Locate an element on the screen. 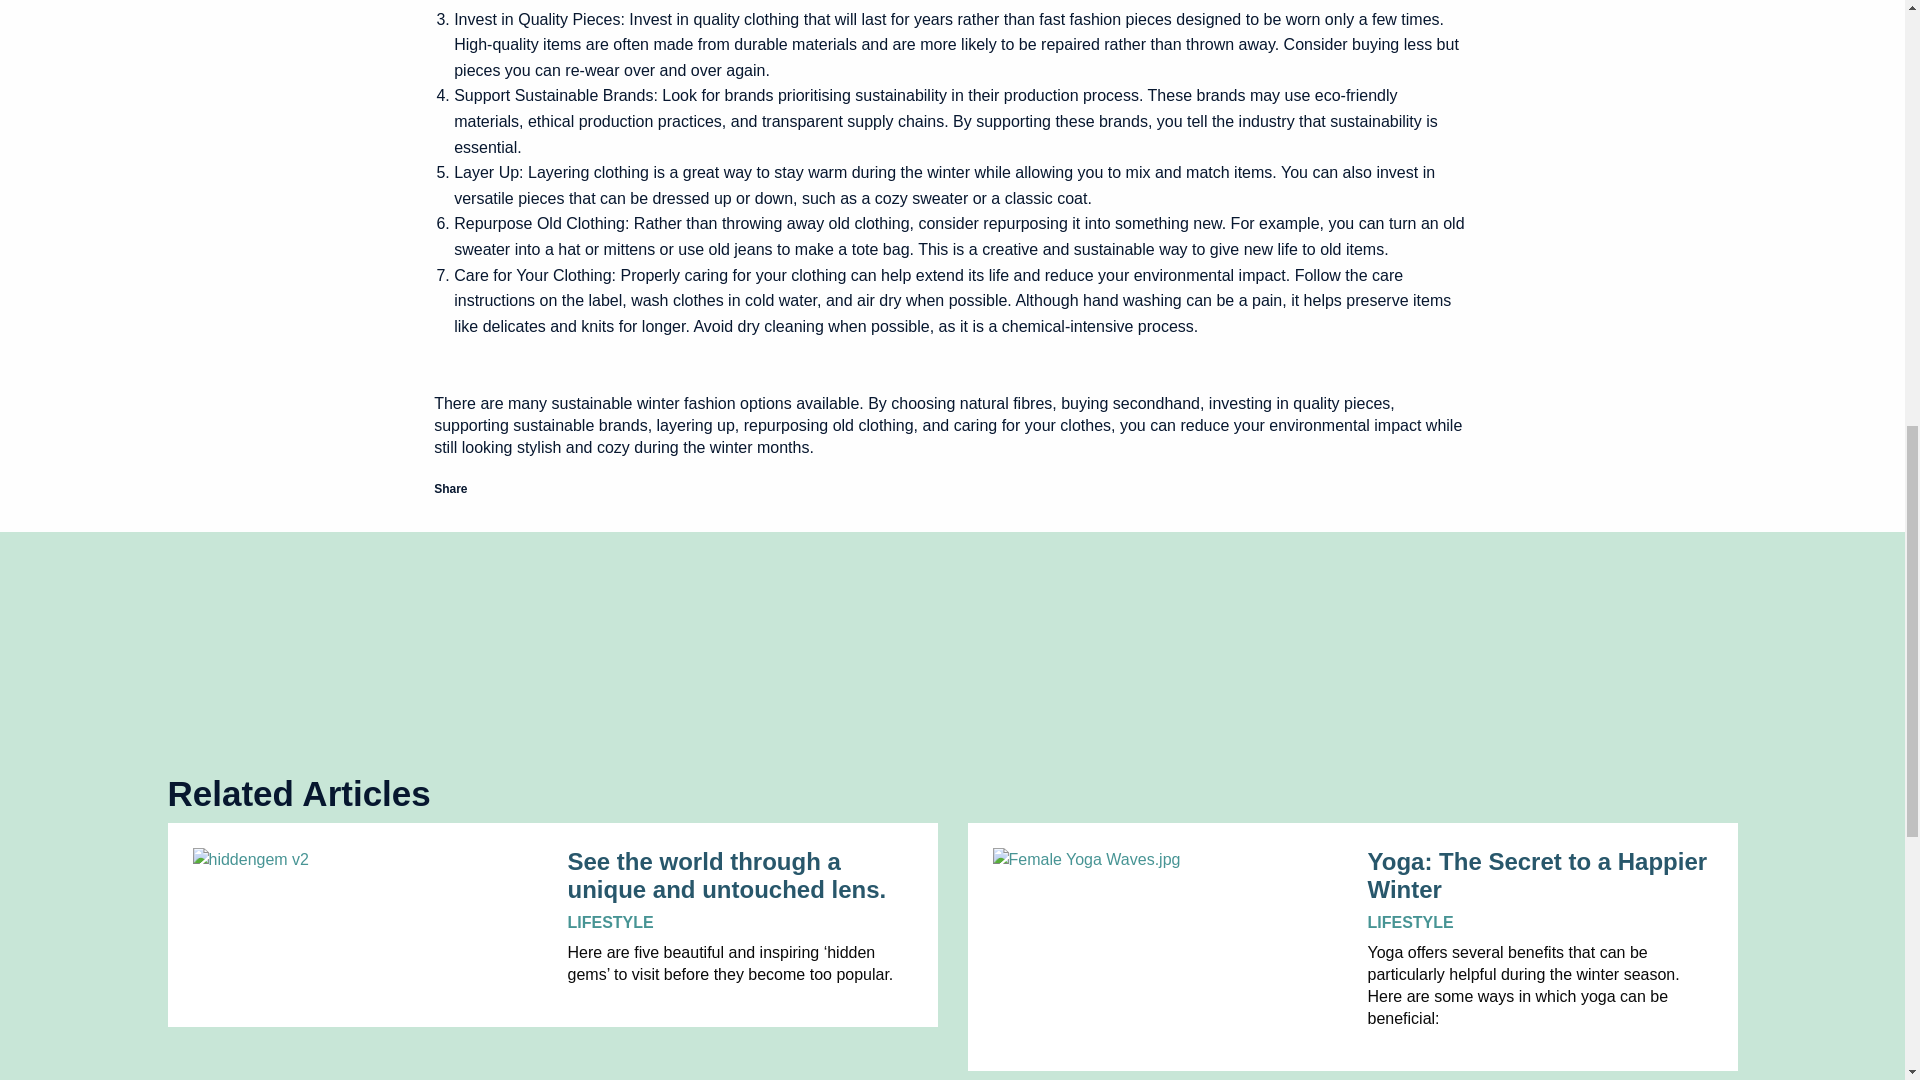  Female Yoga Waves.jpg is located at coordinates (1164, 859).